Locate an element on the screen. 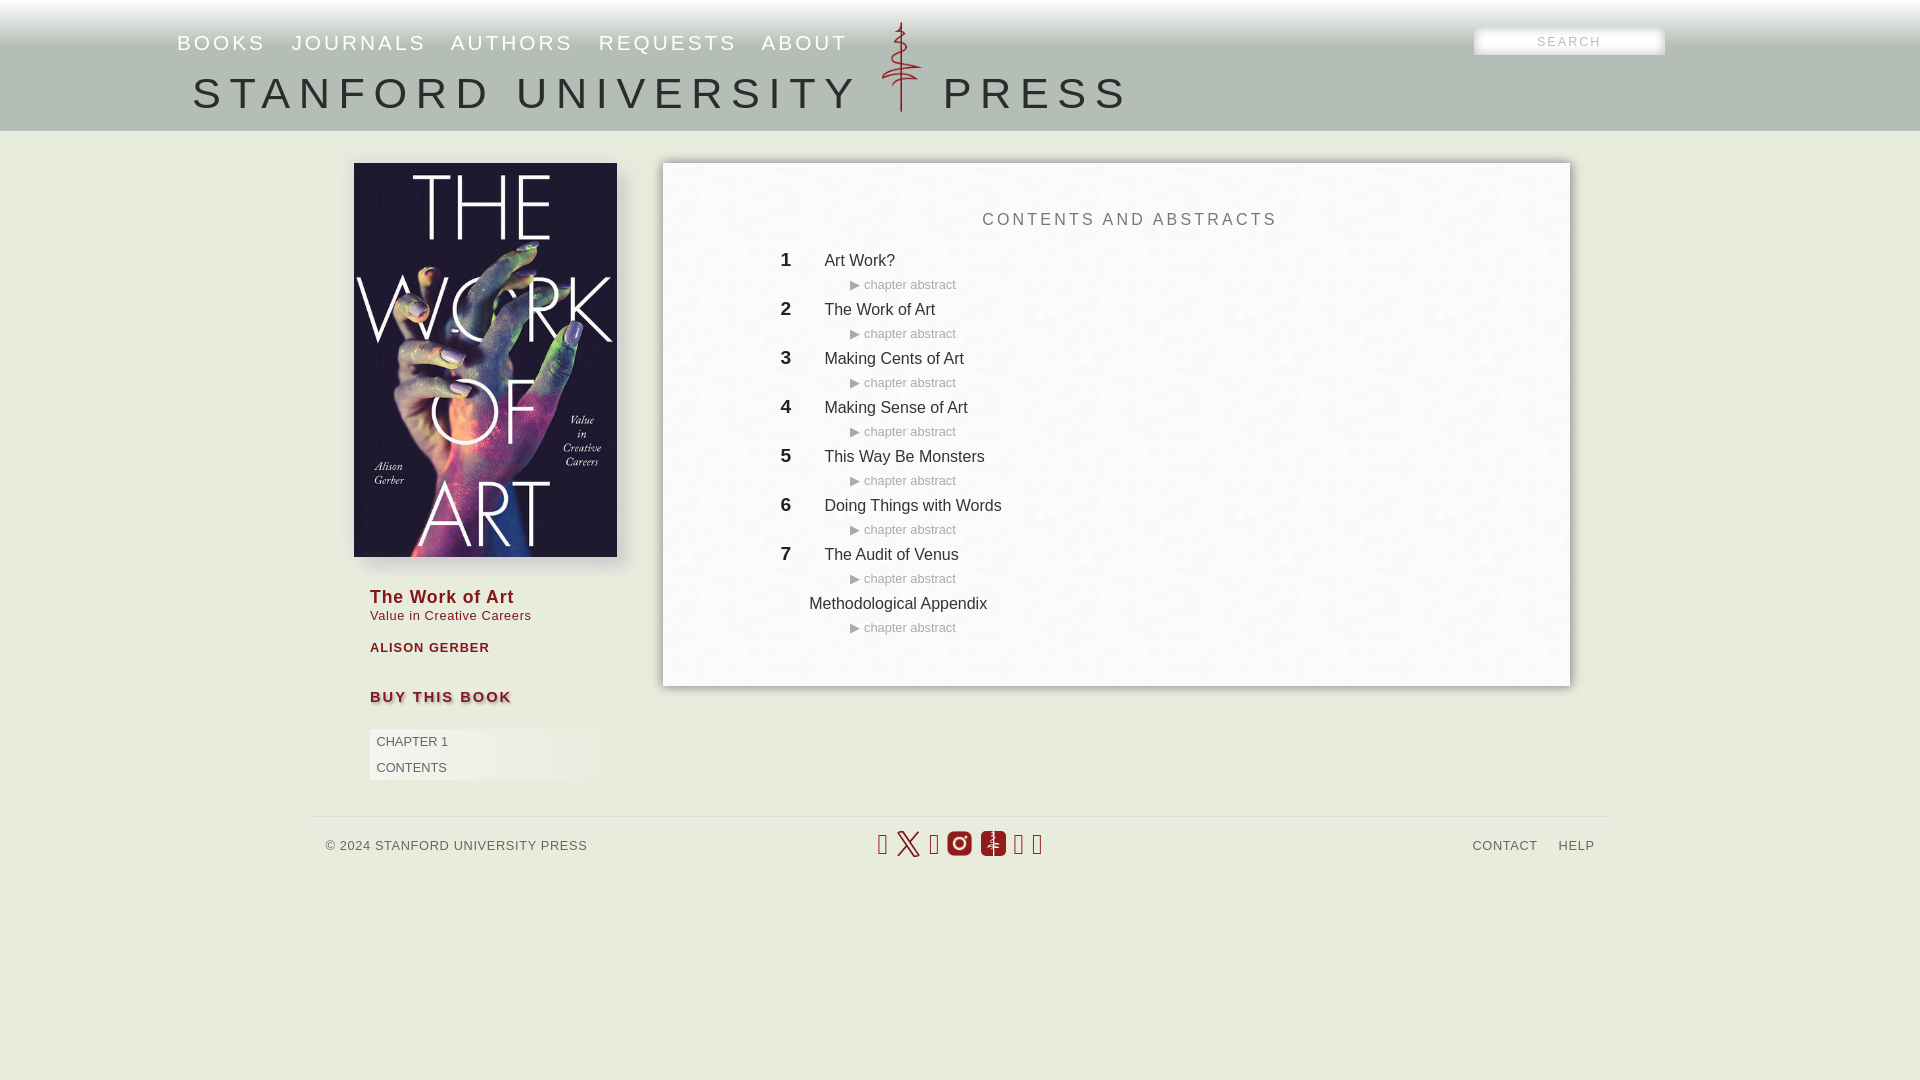  CONTACT is located at coordinates (1504, 846).